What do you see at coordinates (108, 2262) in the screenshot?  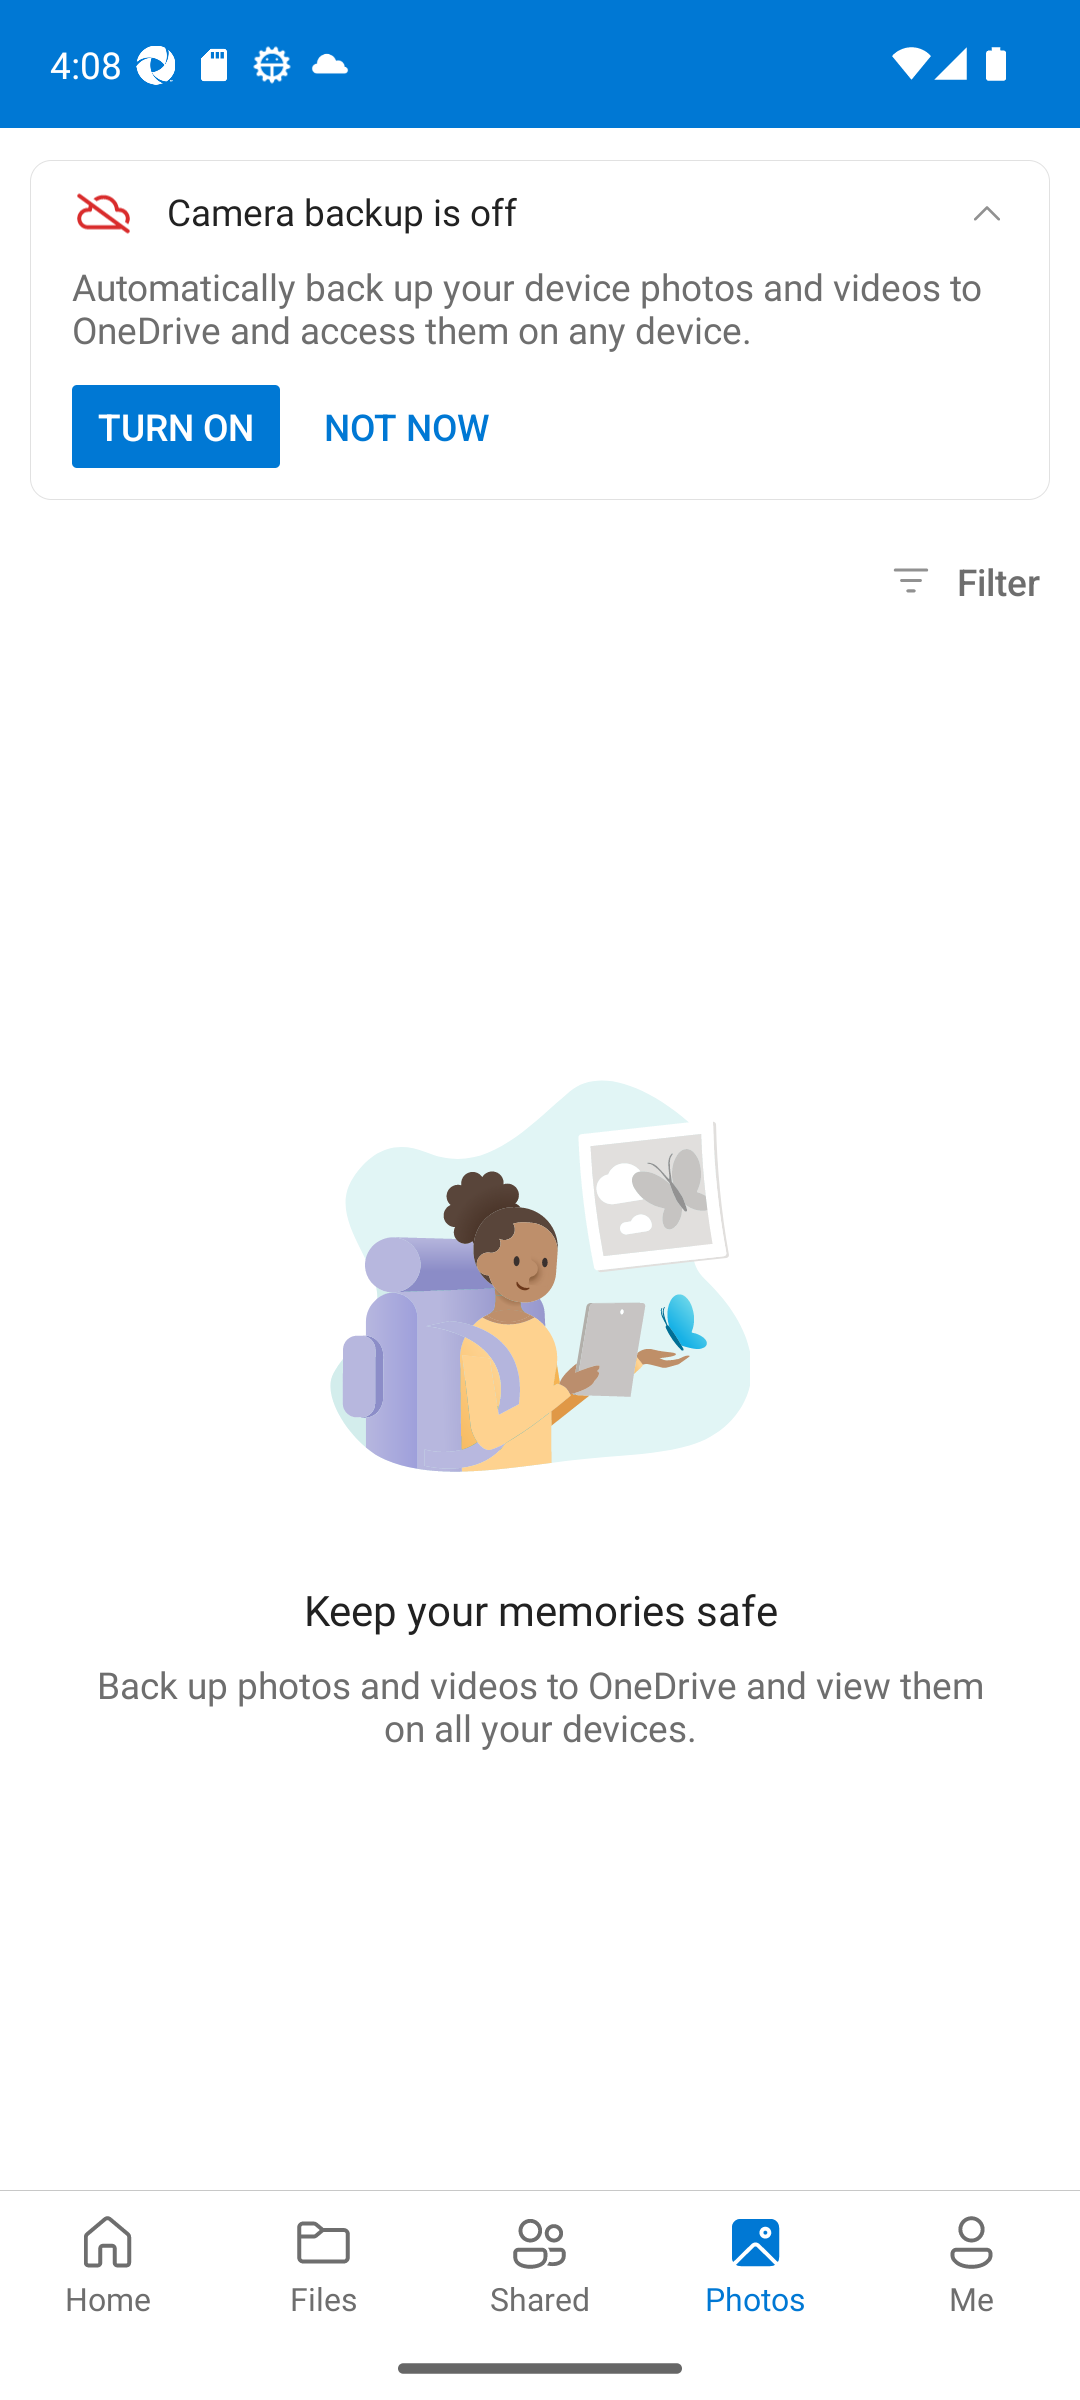 I see `Home pivot Home` at bounding box center [108, 2262].